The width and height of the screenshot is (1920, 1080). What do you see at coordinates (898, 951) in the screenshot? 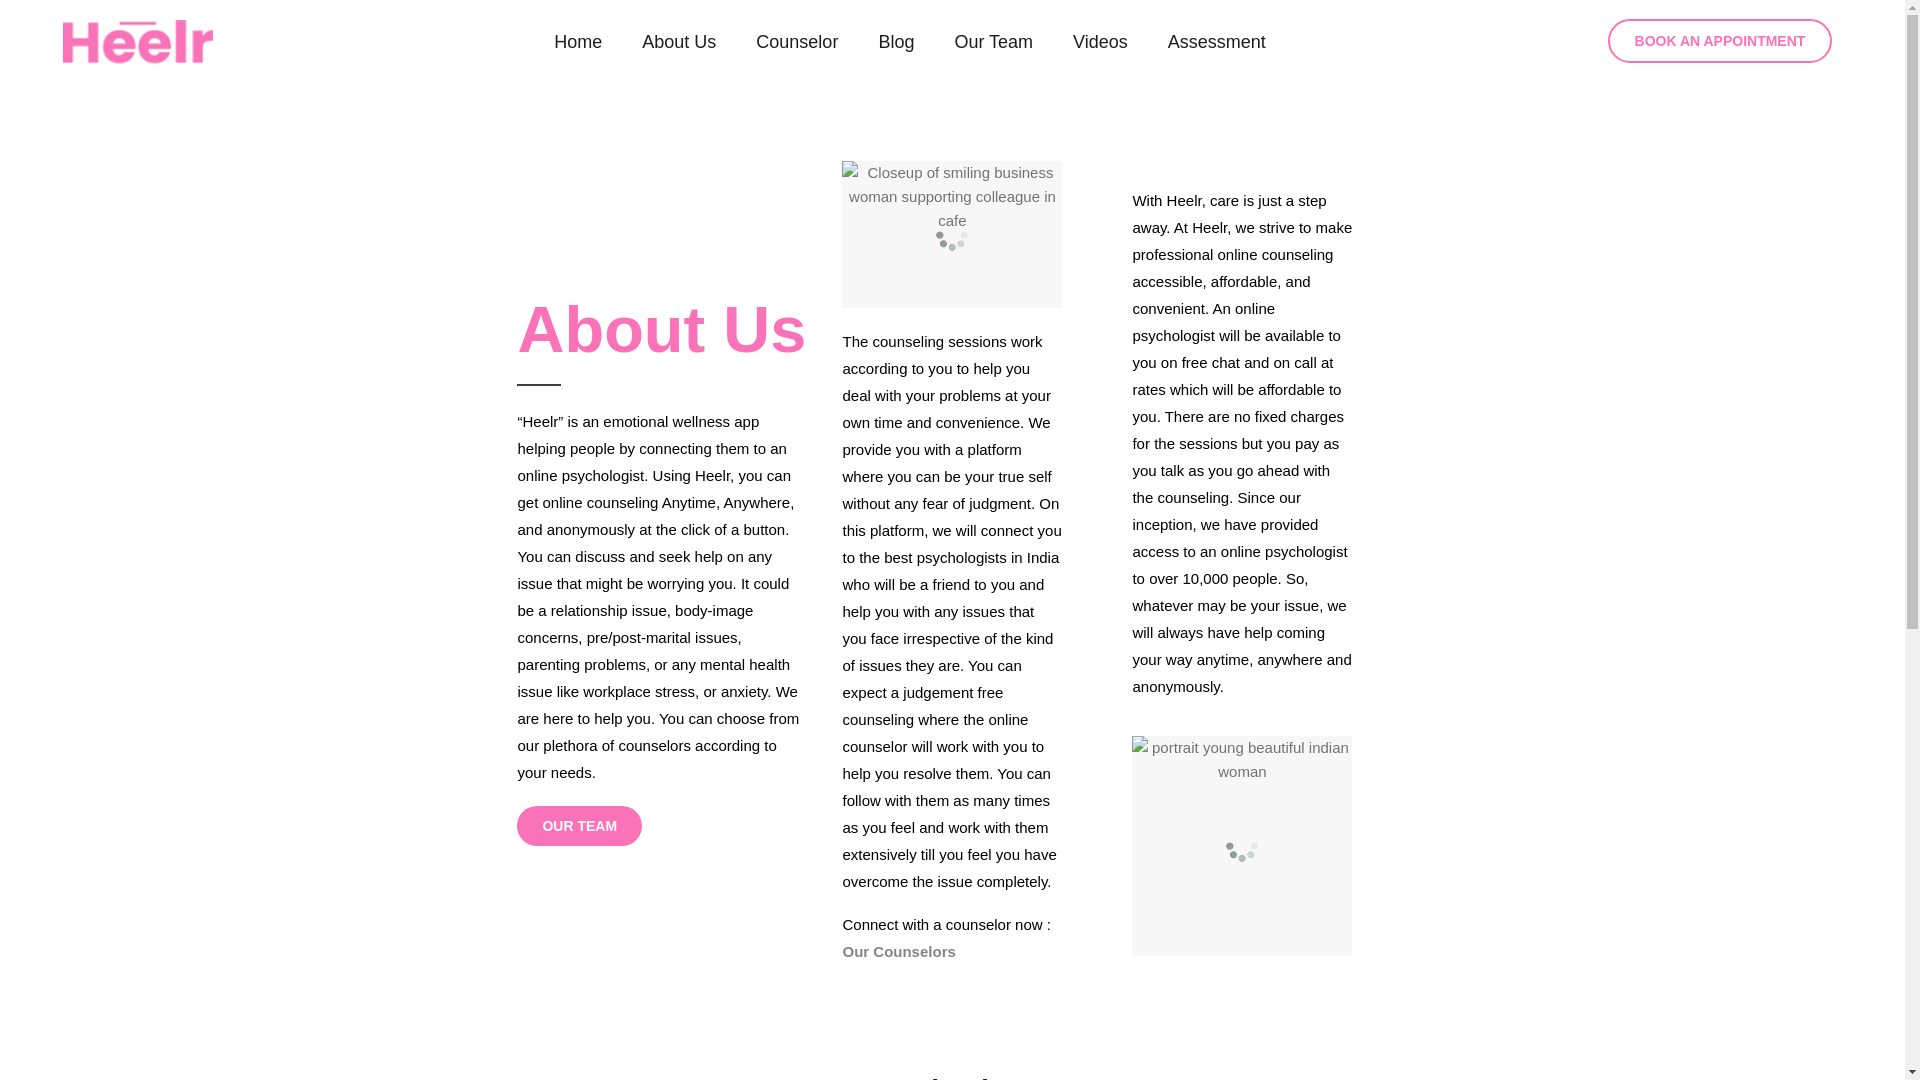
I see `Our Counselors` at bounding box center [898, 951].